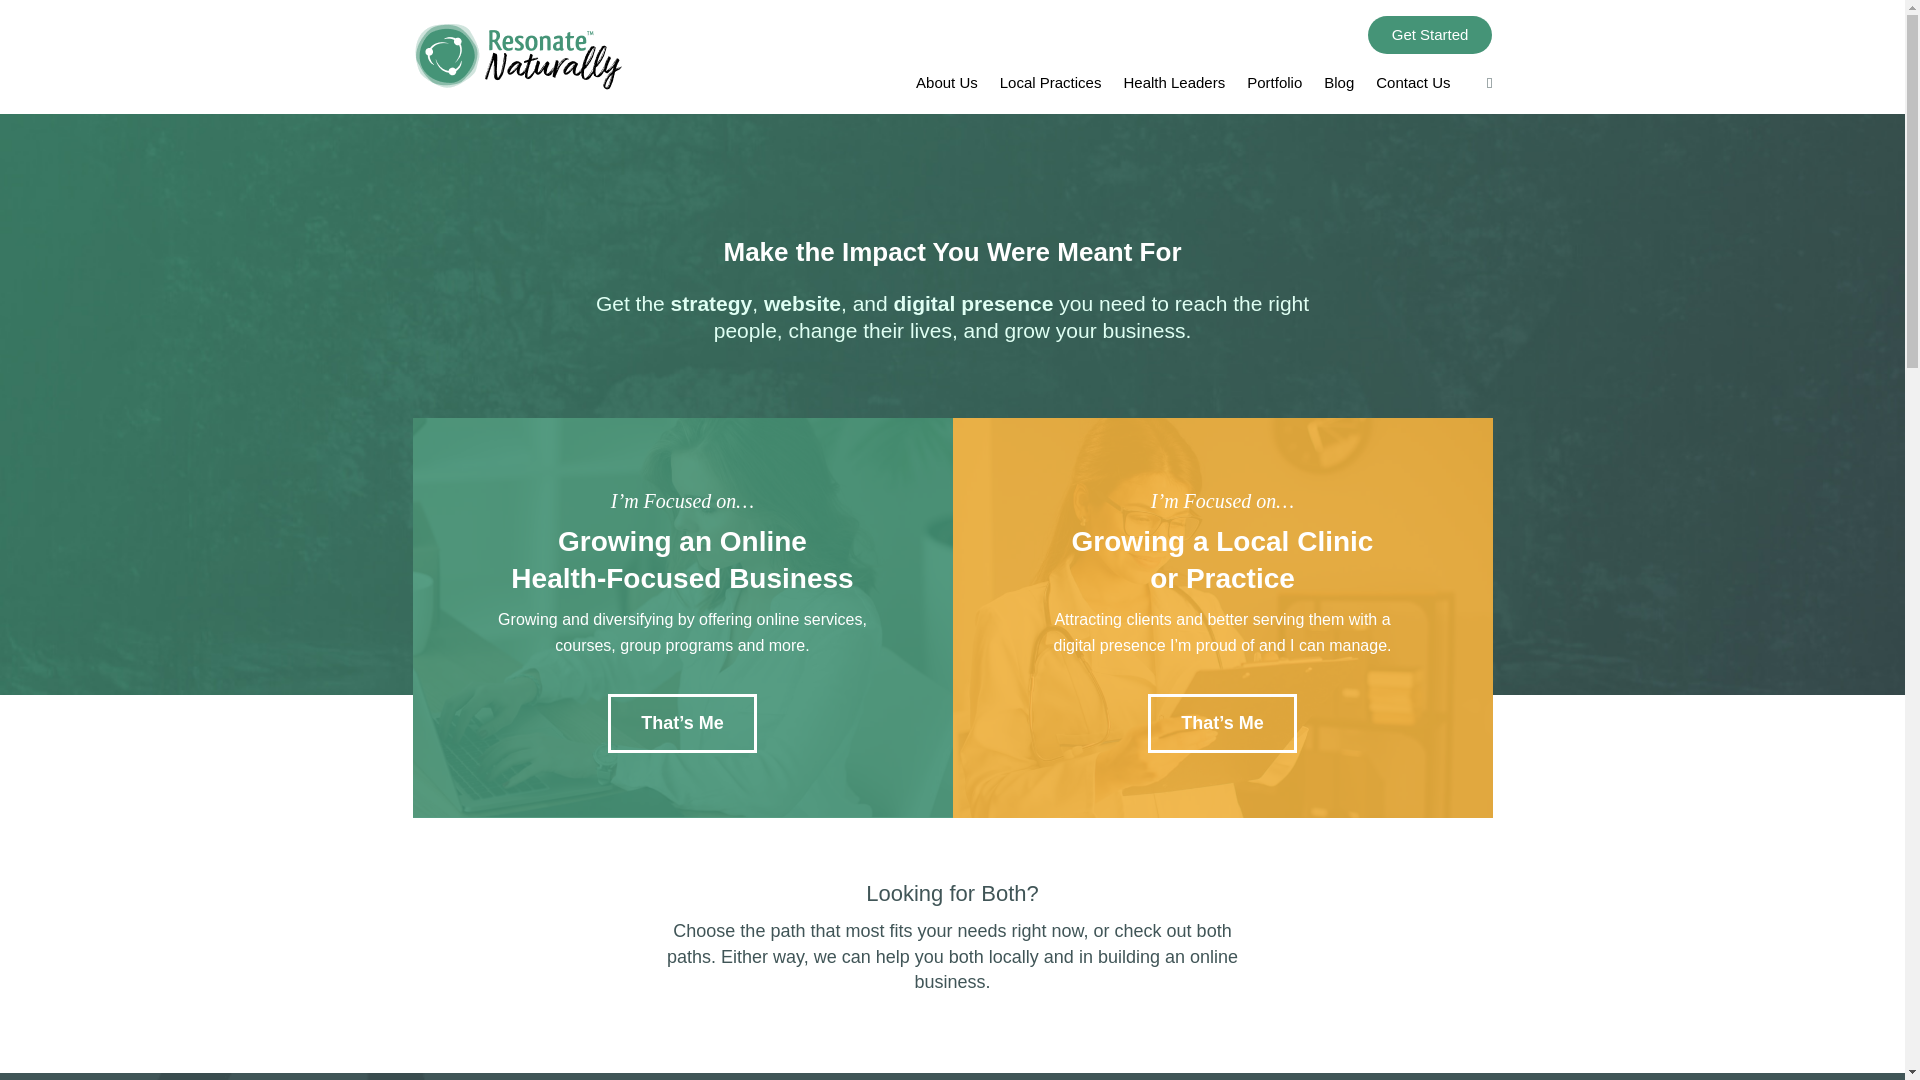  What do you see at coordinates (1430, 35) in the screenshot?
I see `Get Started` at bounding box center [1430, 35].